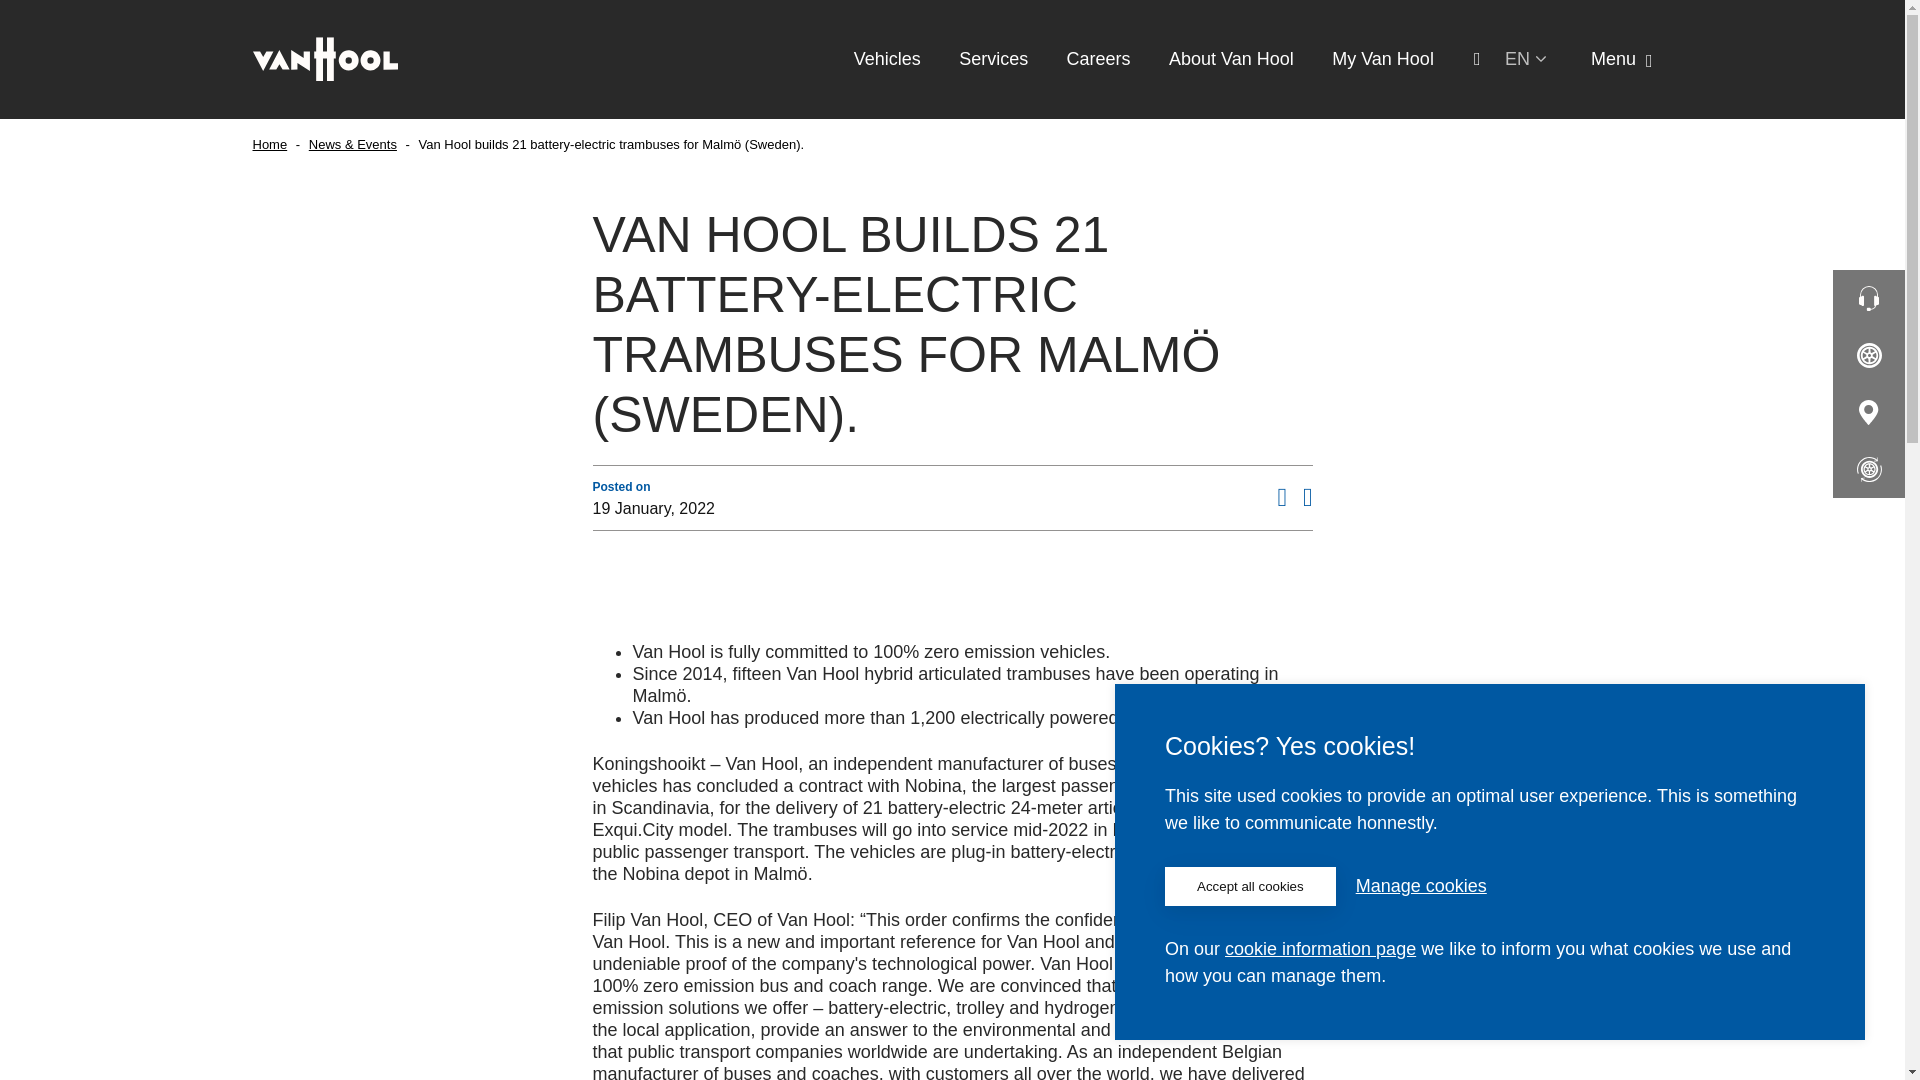  What do you see at coordinates (268, 144) in the screenshot?
I see `Home` at bounding box center [268, 144].